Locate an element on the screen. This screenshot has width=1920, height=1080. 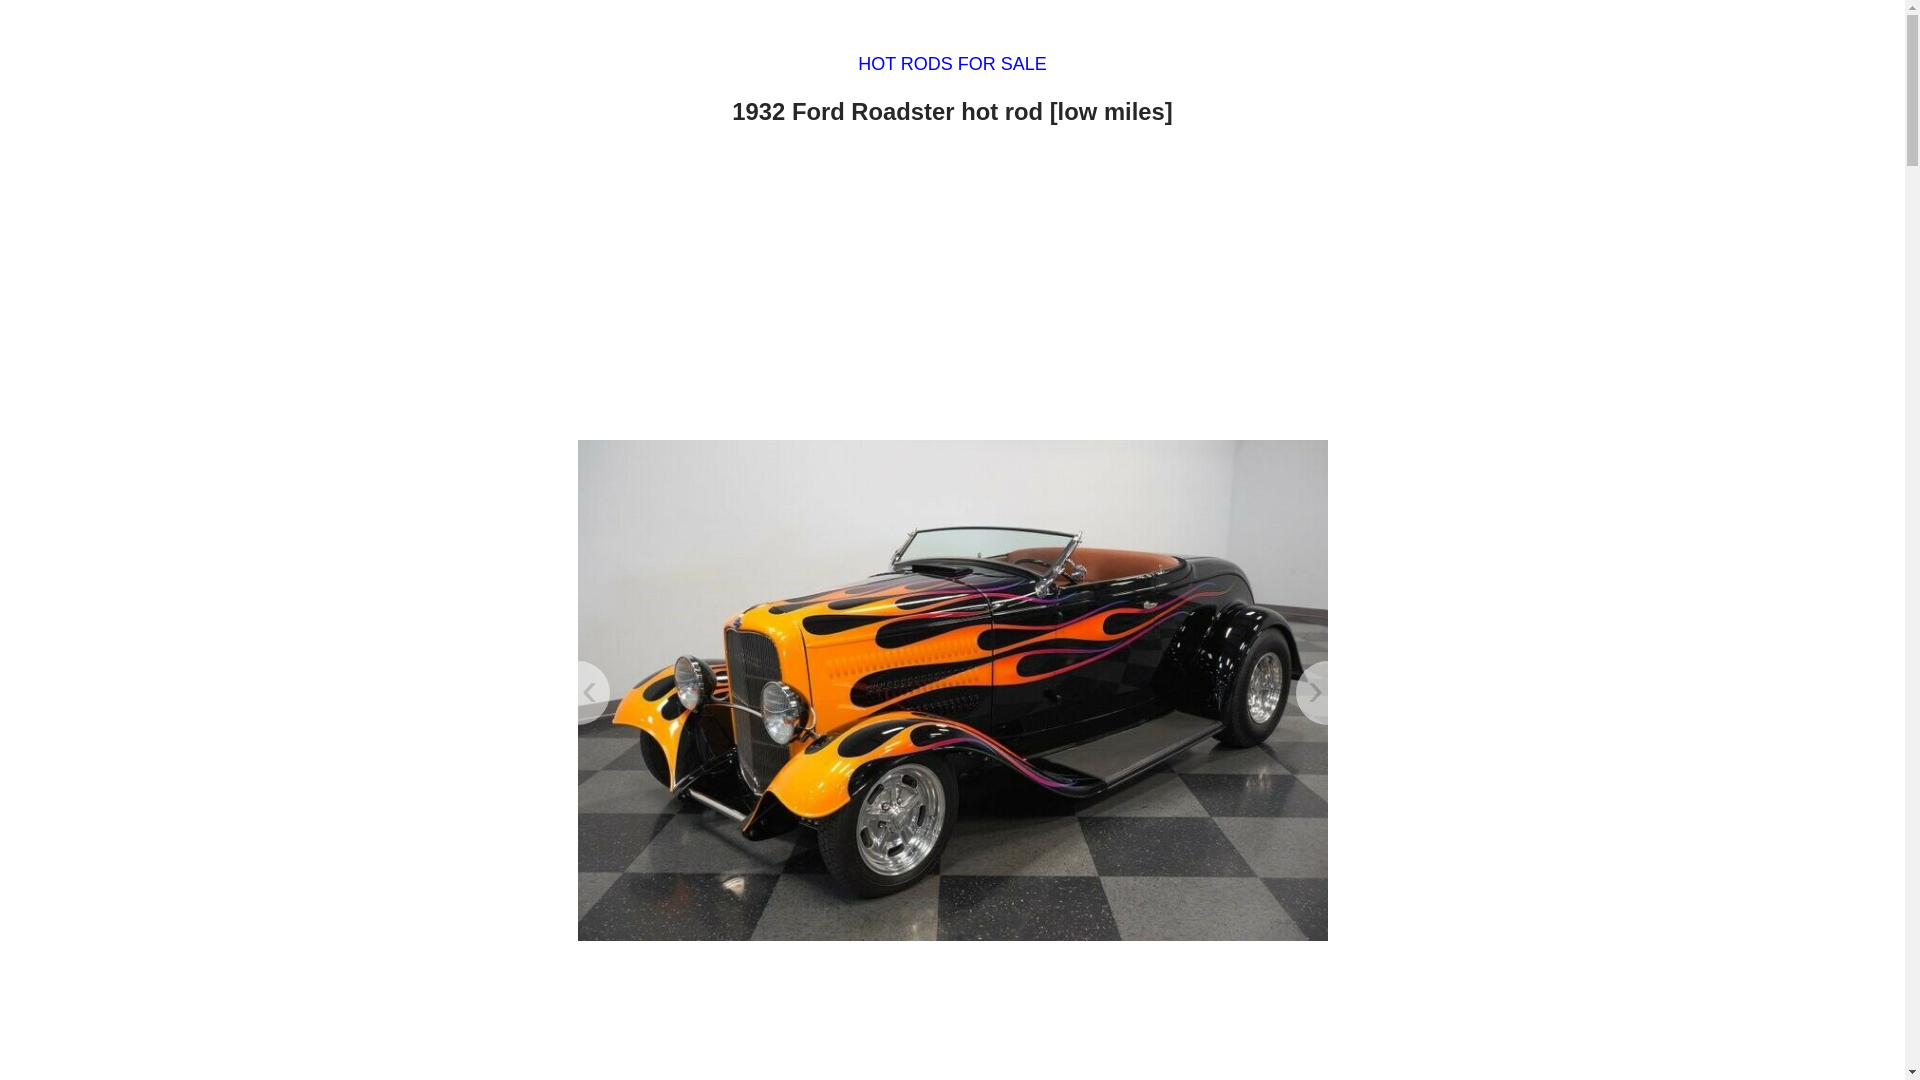
Advertisement is located at coordinates (952, 287).